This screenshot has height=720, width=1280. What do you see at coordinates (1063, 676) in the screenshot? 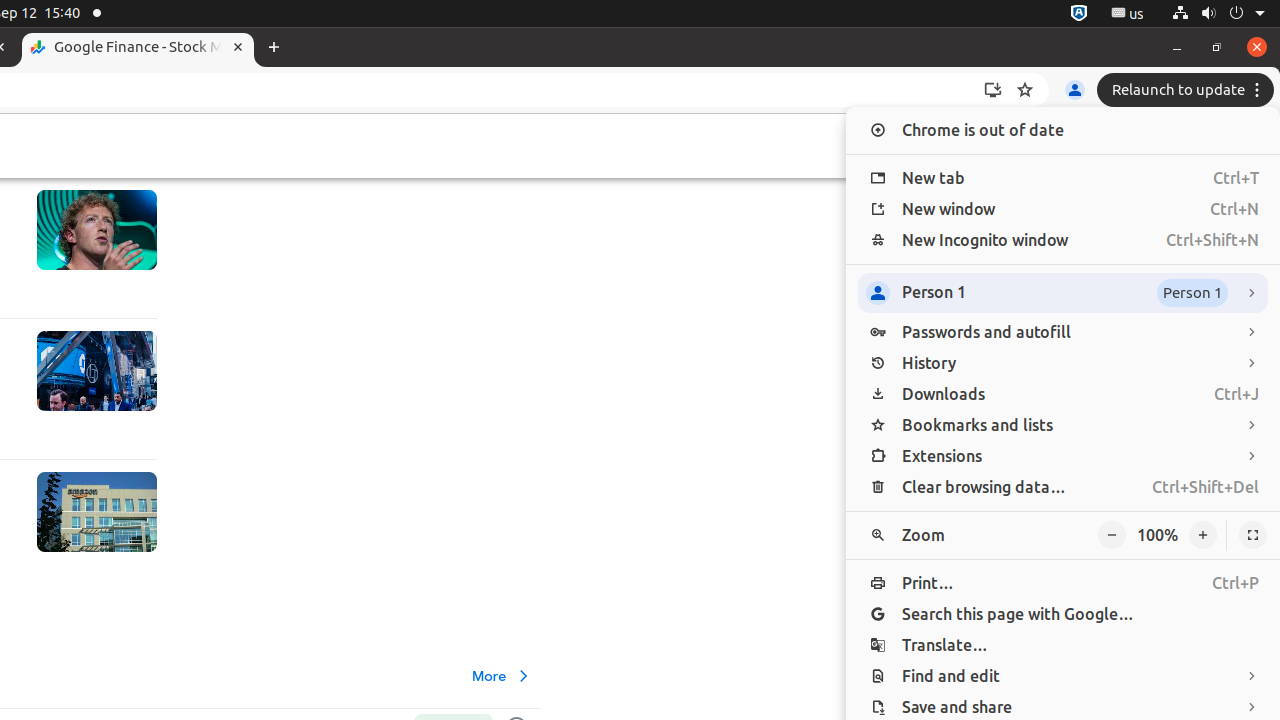
I see `Find and edit` at bounding box center [1063, 676].